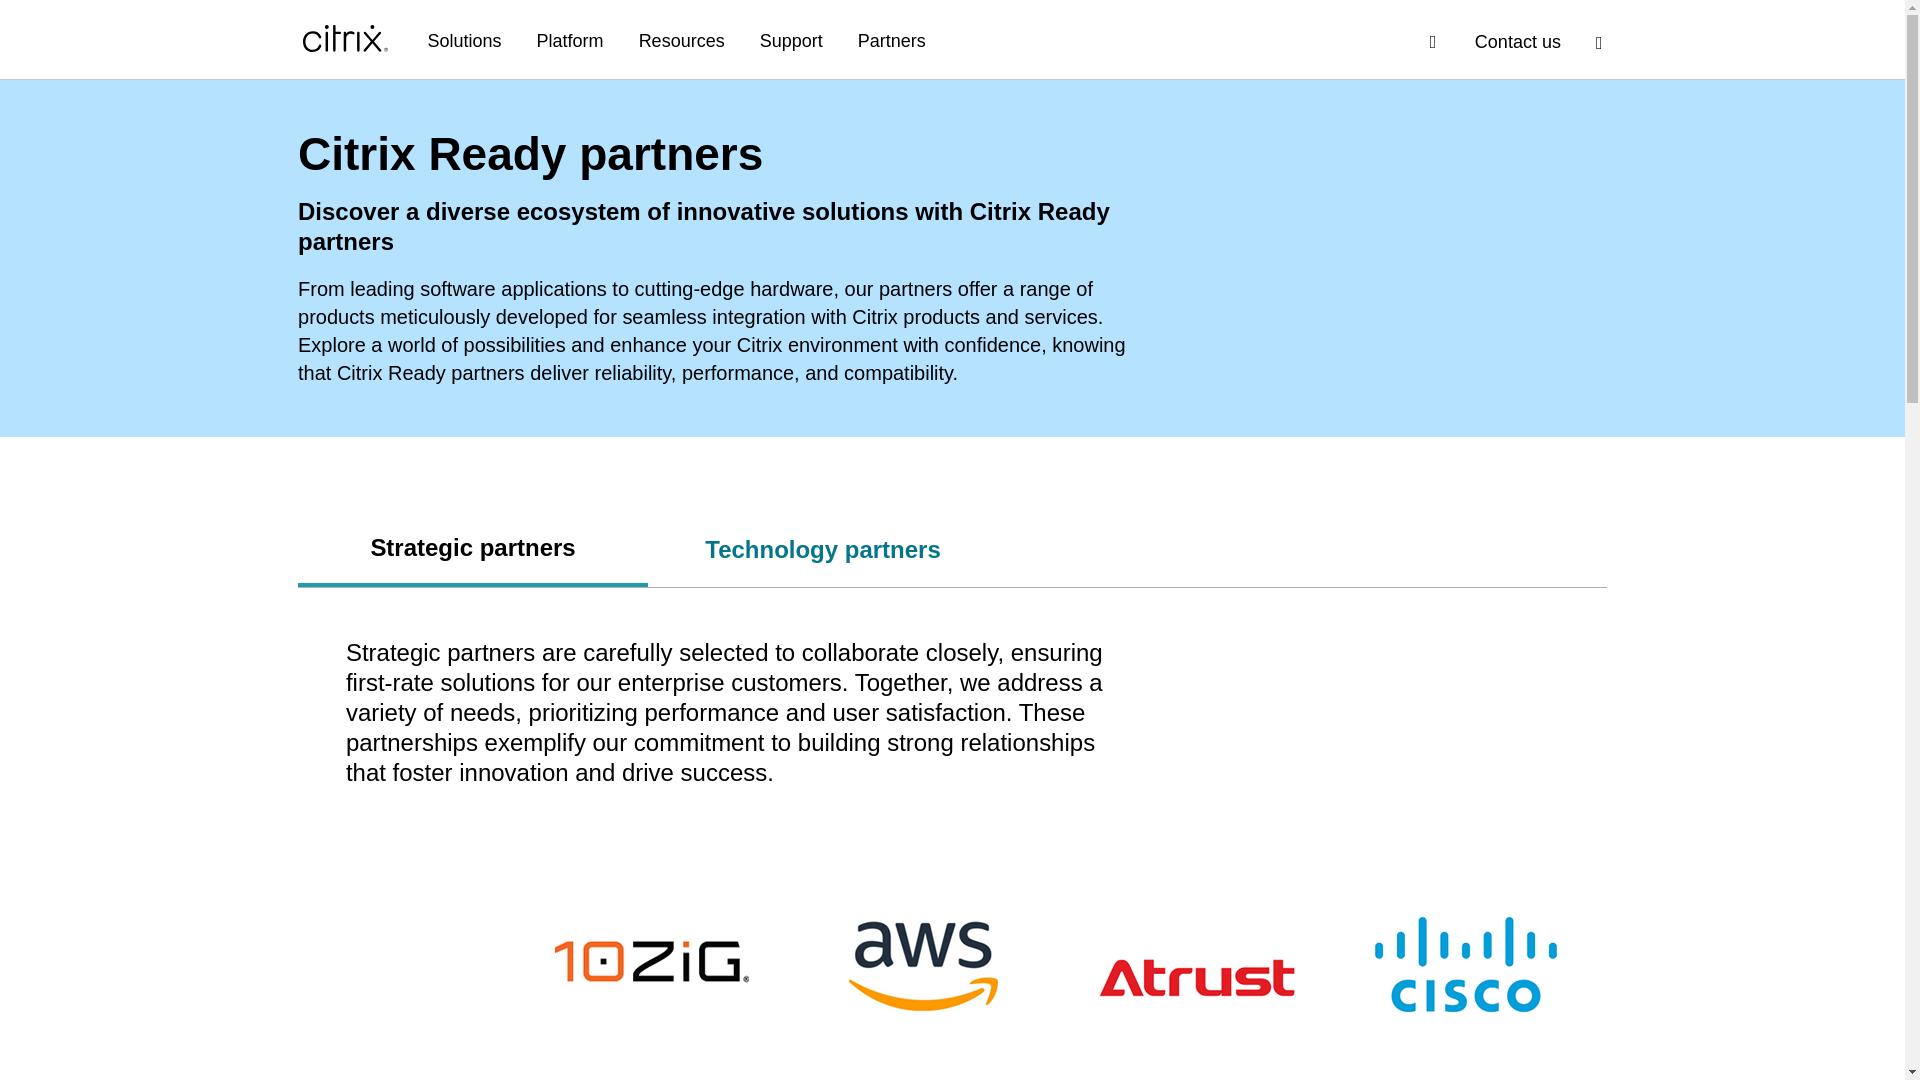 The height and width of the screenshot is (1080, 1920). What do you see at coordinates (570, 42) in the screenshot?
I see `Platform` at bounding box center [570, 42].